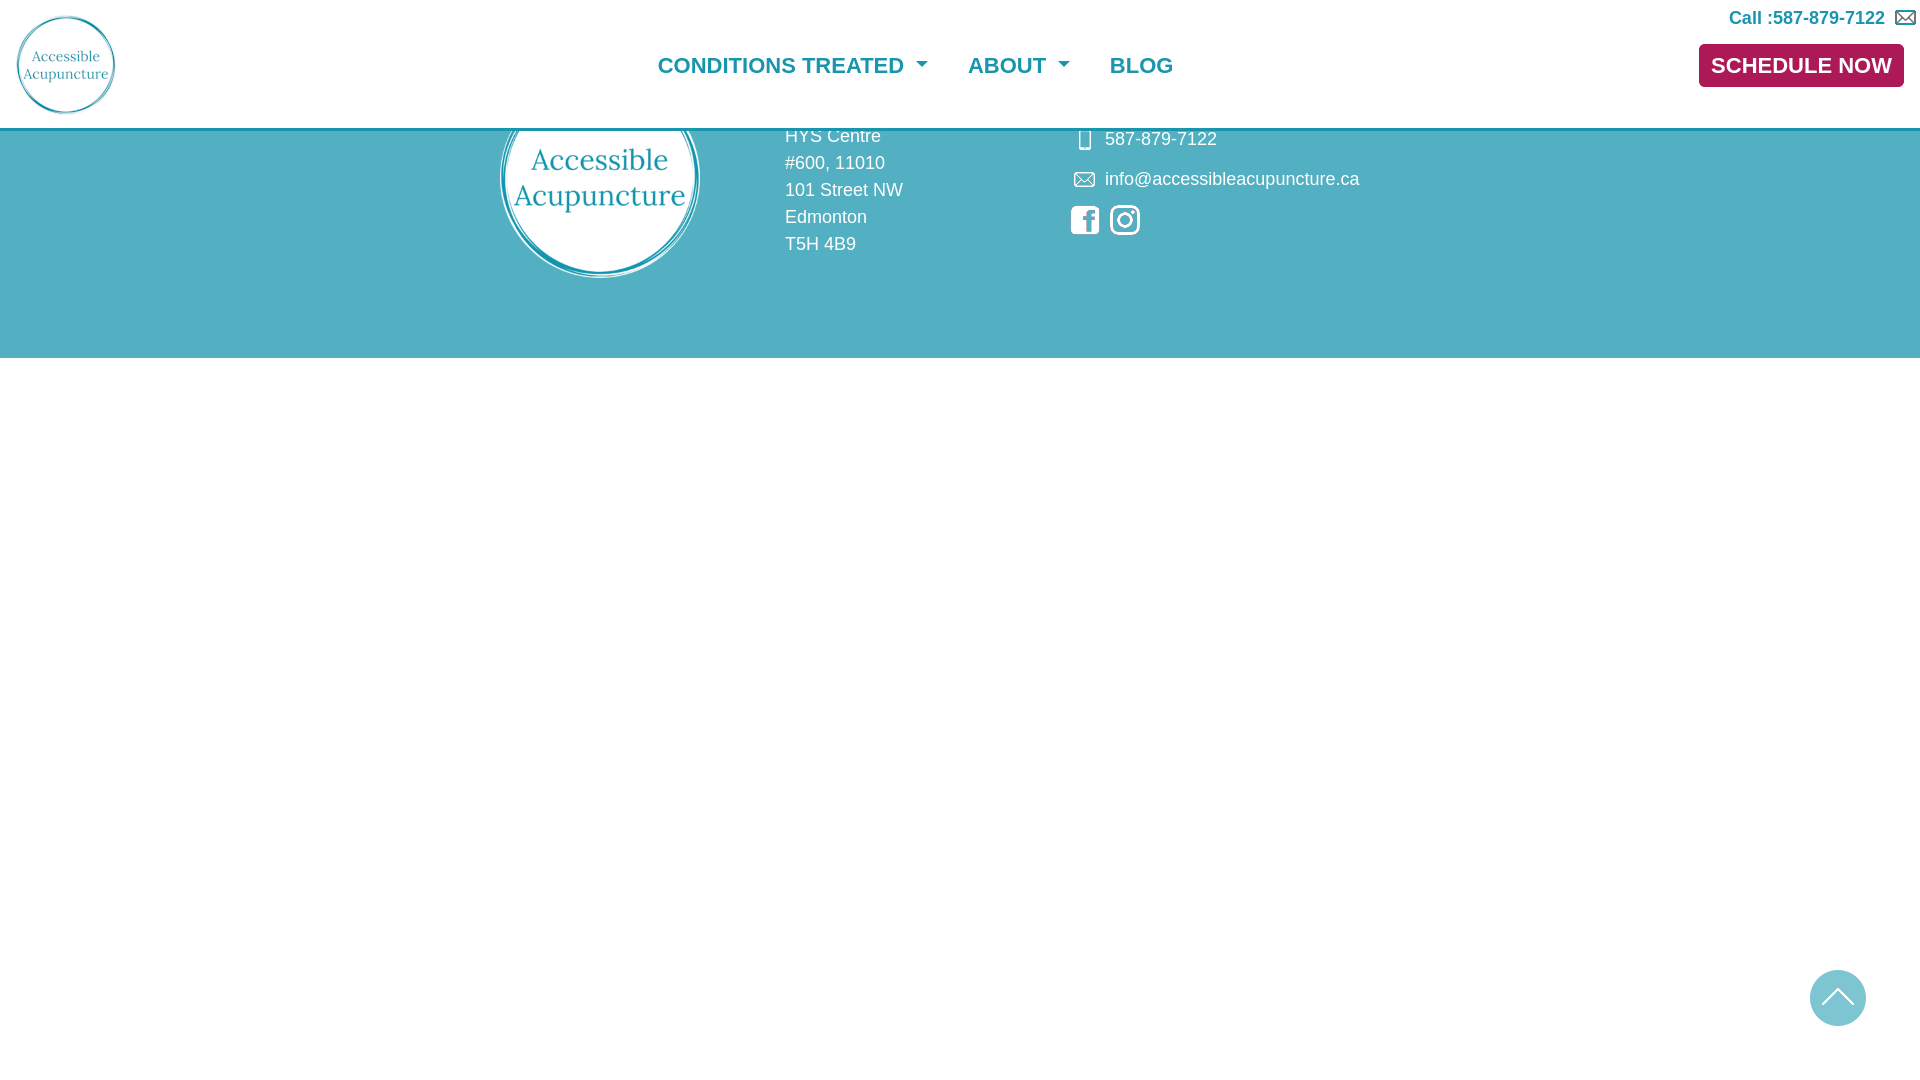  What do you see at coordinates (1019, 64) in the screenshot?
I see `ABOUT` at bounding box center [1019, 64].